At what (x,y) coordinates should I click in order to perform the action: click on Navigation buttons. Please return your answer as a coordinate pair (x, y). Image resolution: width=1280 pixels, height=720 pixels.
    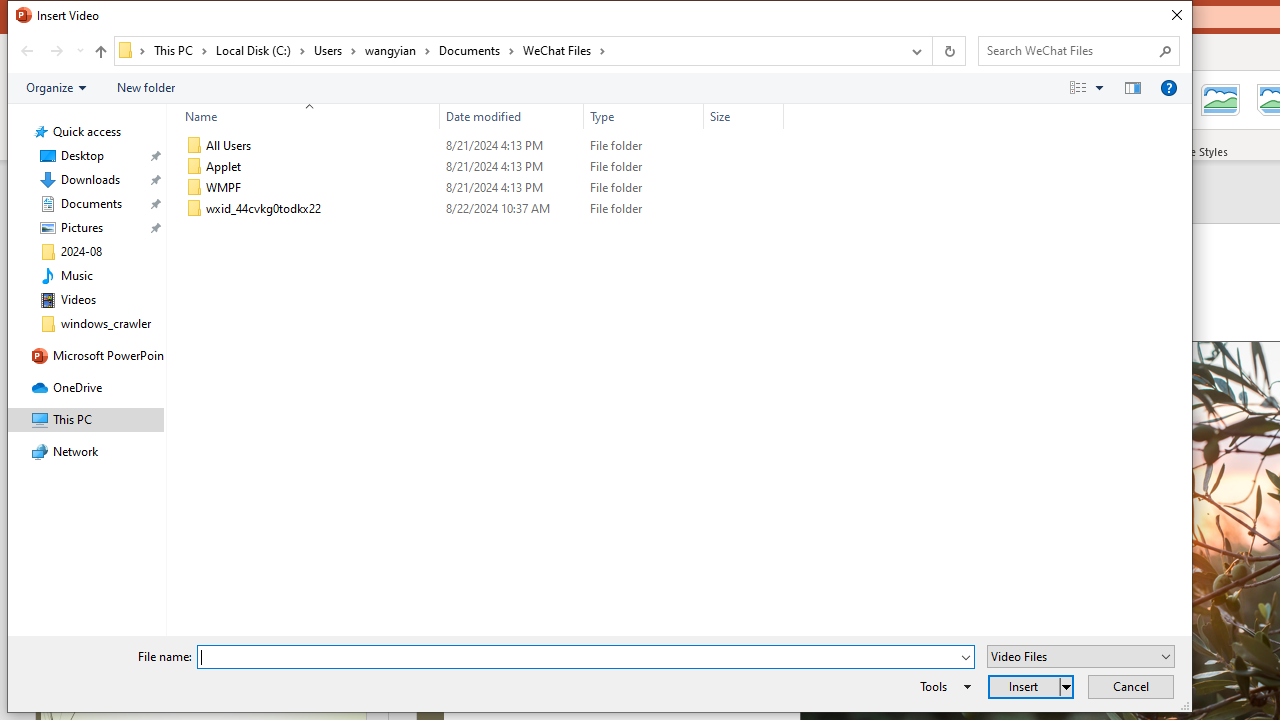
    Looking at the image, I should click on (50, 51).